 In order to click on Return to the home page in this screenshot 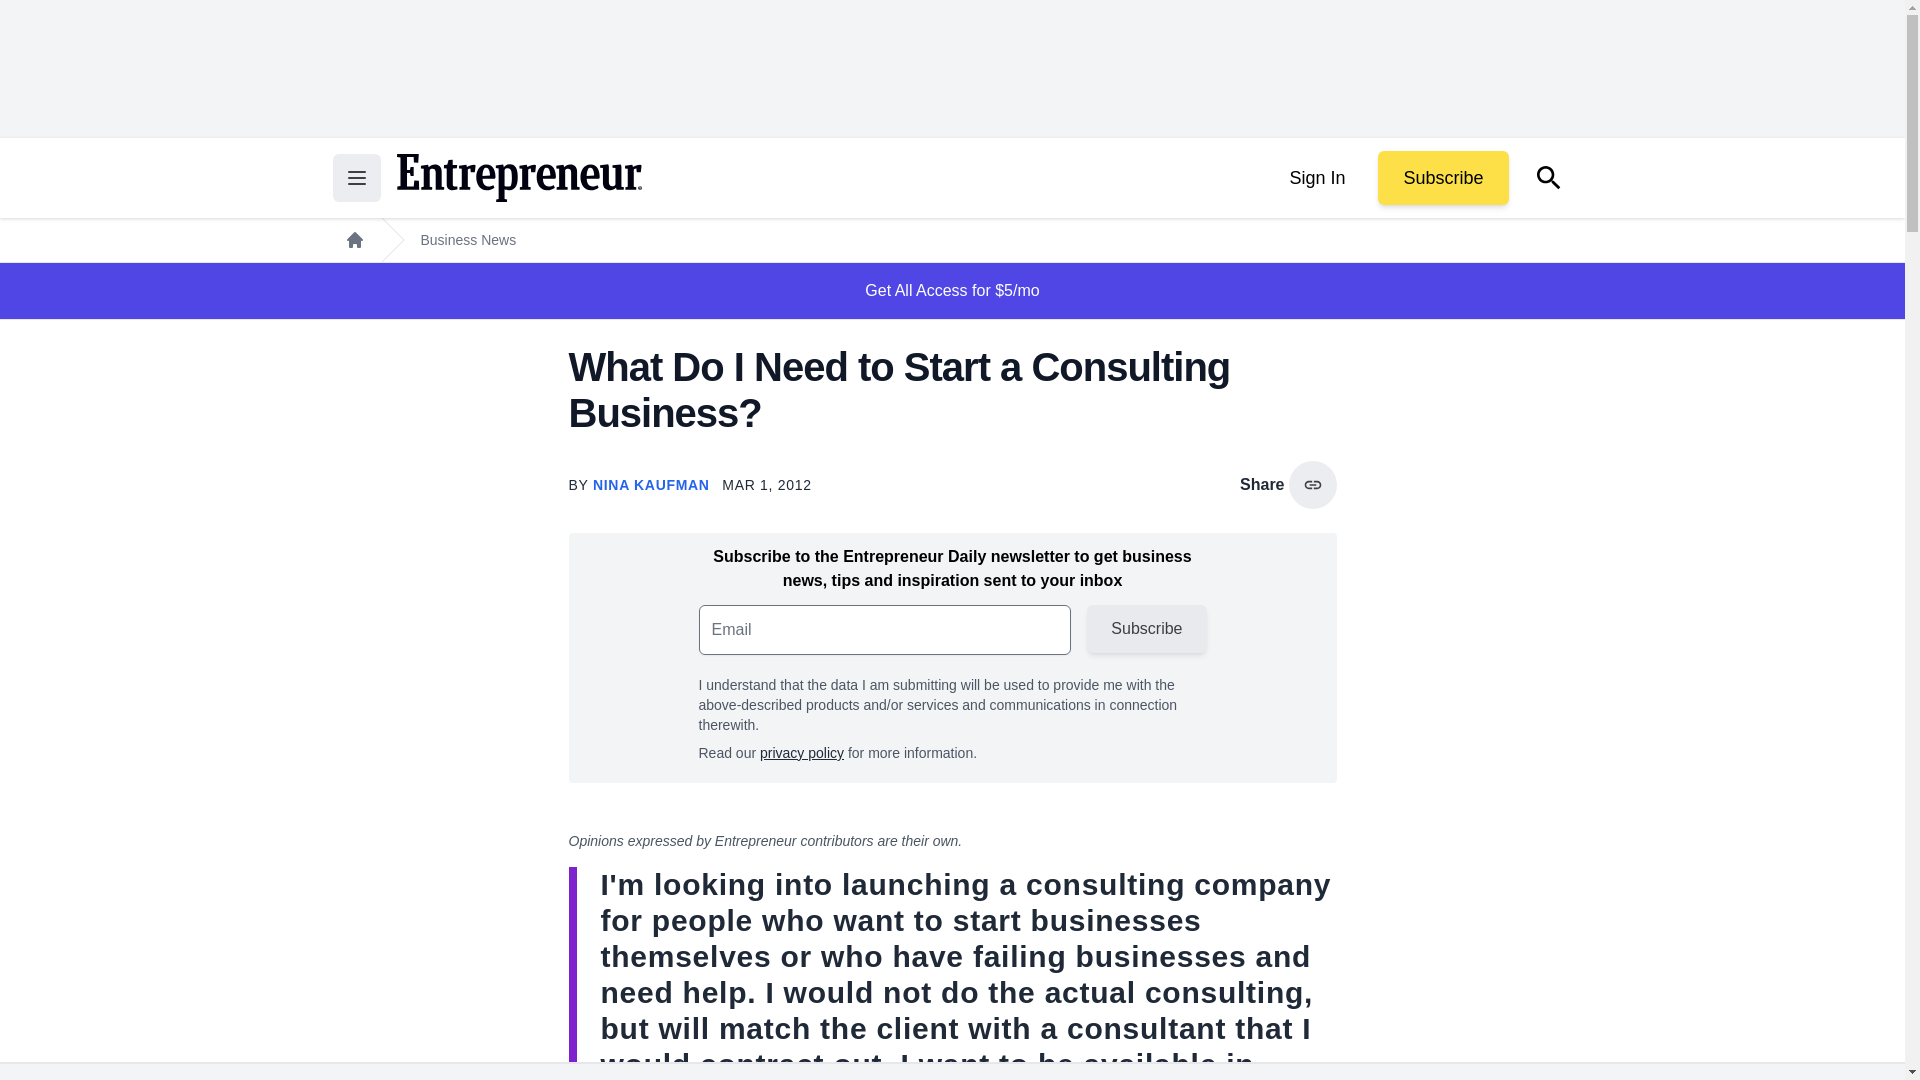, I will do `click(518, 178)`.